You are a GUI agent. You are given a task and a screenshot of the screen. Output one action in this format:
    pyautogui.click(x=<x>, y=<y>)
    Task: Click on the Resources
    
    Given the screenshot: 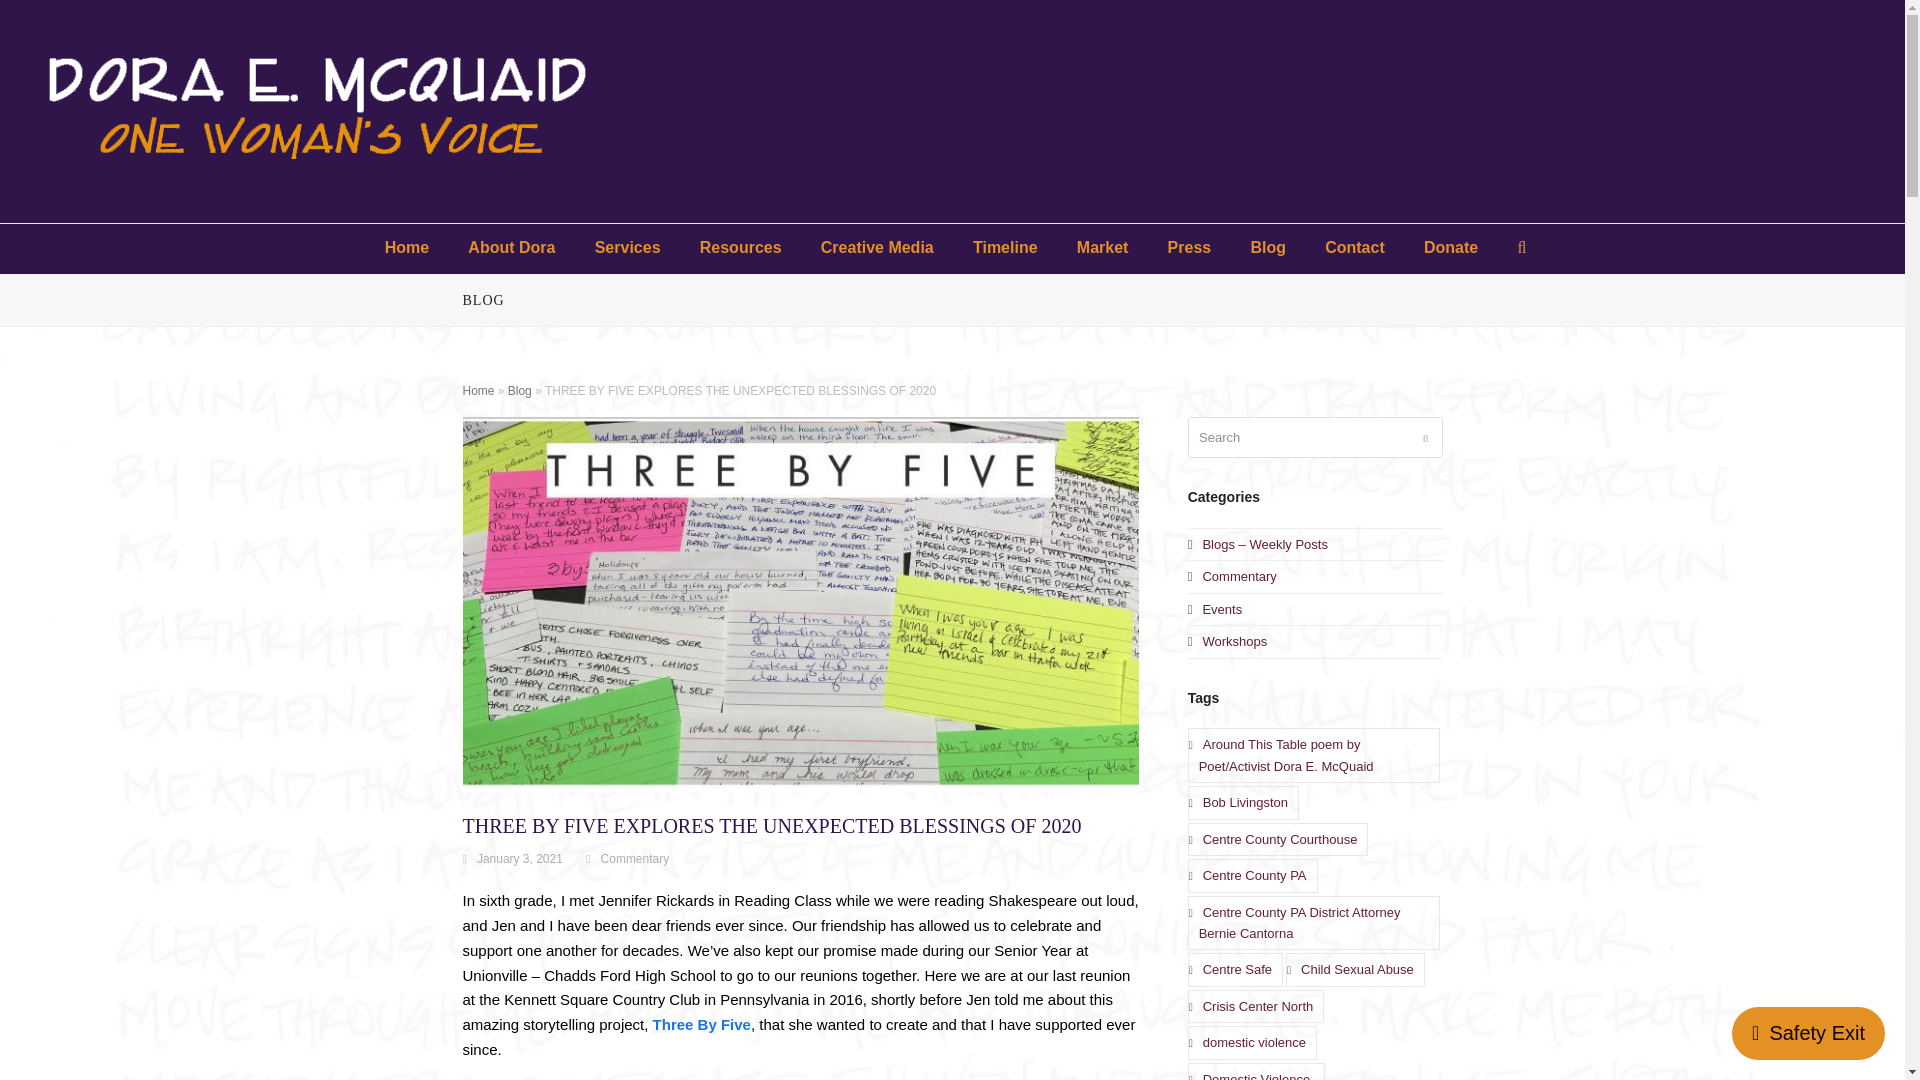 What is the action you would take?
    pyautogui.click(x=740, y=248)
    